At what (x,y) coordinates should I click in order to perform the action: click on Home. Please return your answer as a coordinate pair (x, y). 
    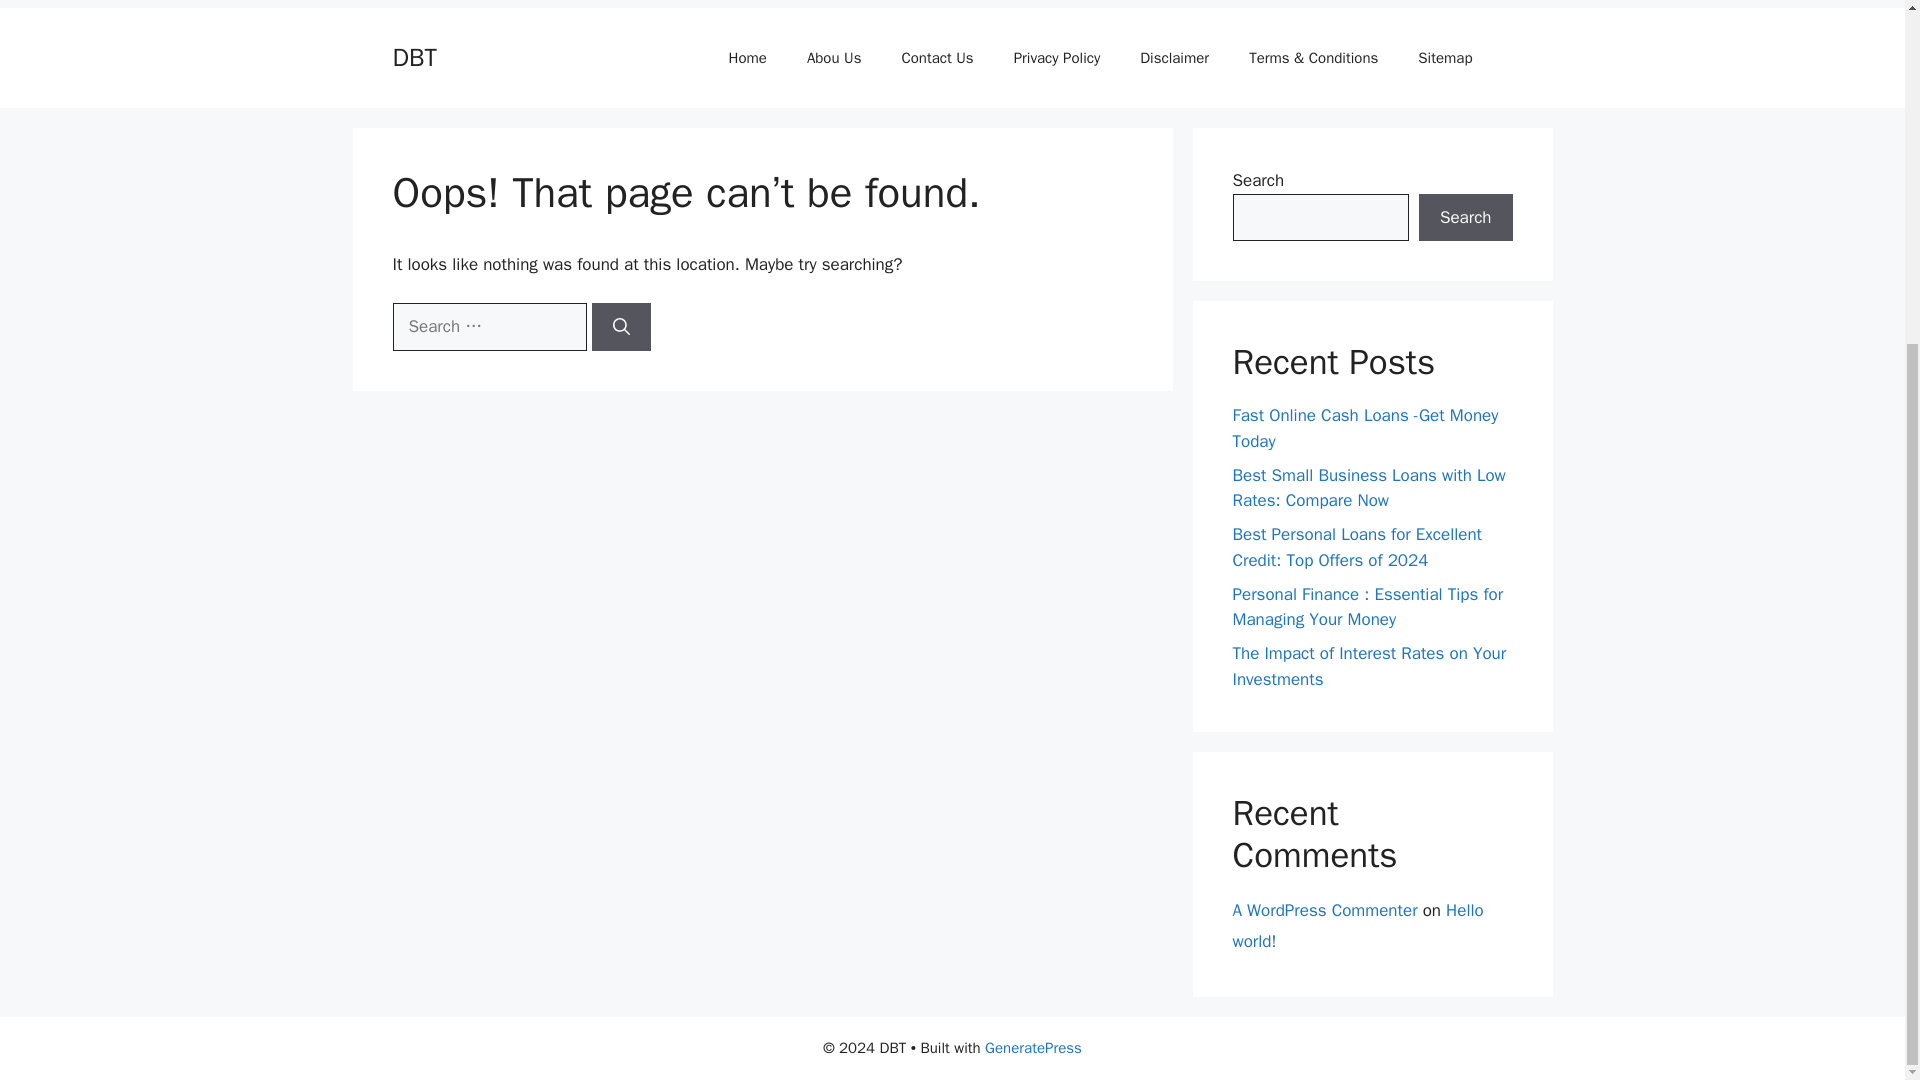
    Looking at the image, I should click on (748, 58).